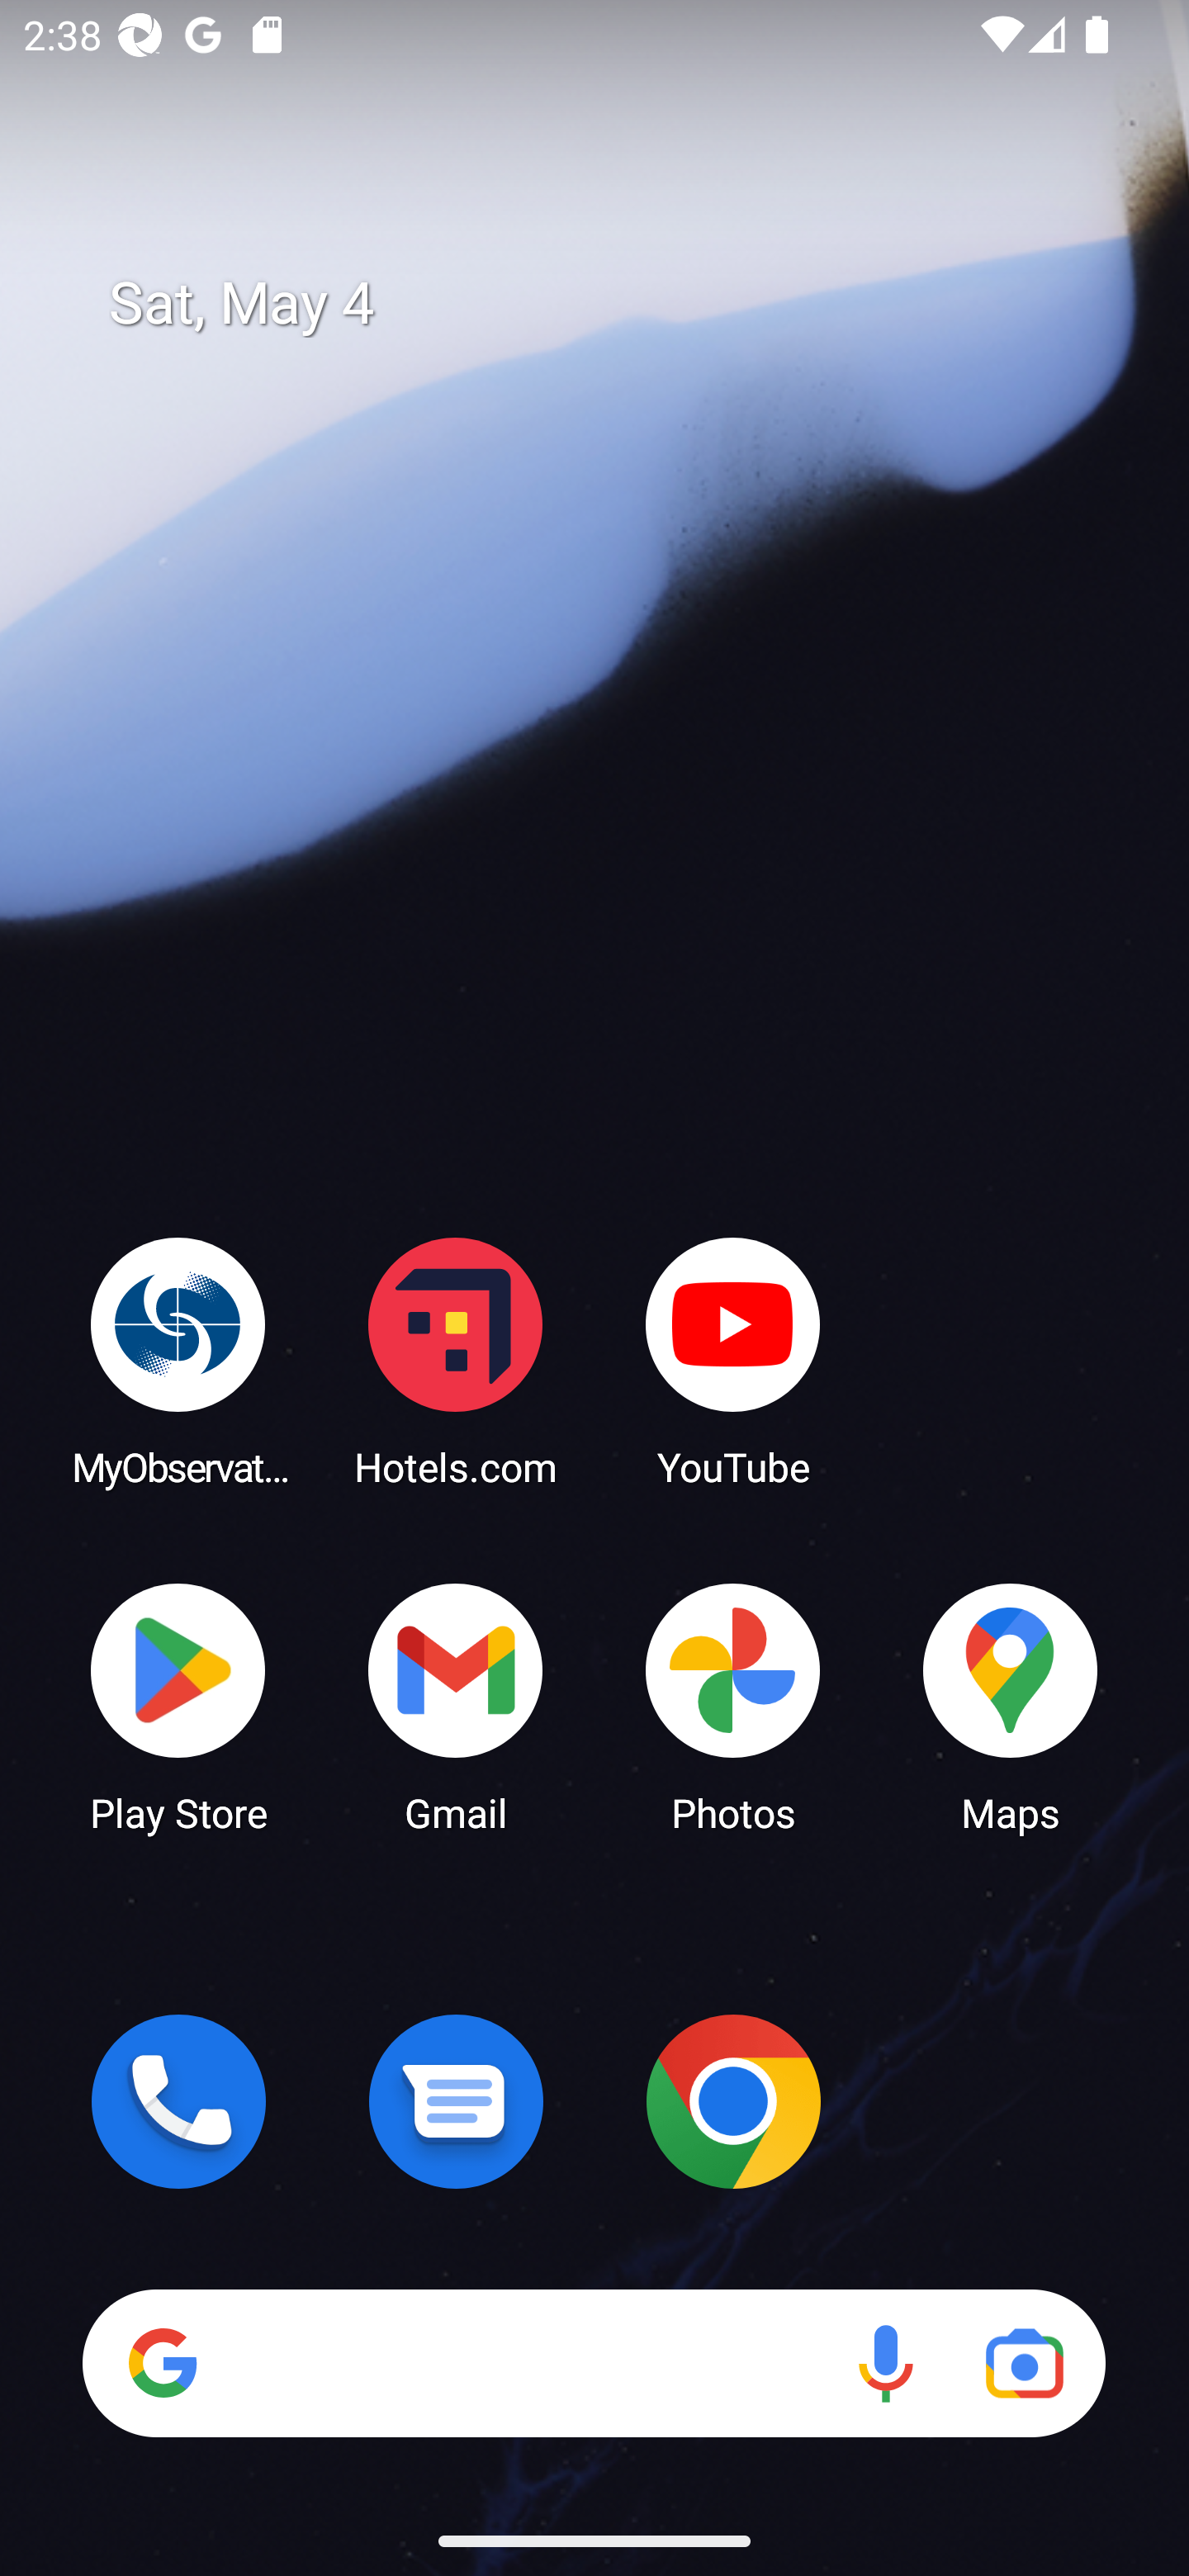 This screenshot has height=2576, width=1189. I want to click on Phone, so click(178, 2101).